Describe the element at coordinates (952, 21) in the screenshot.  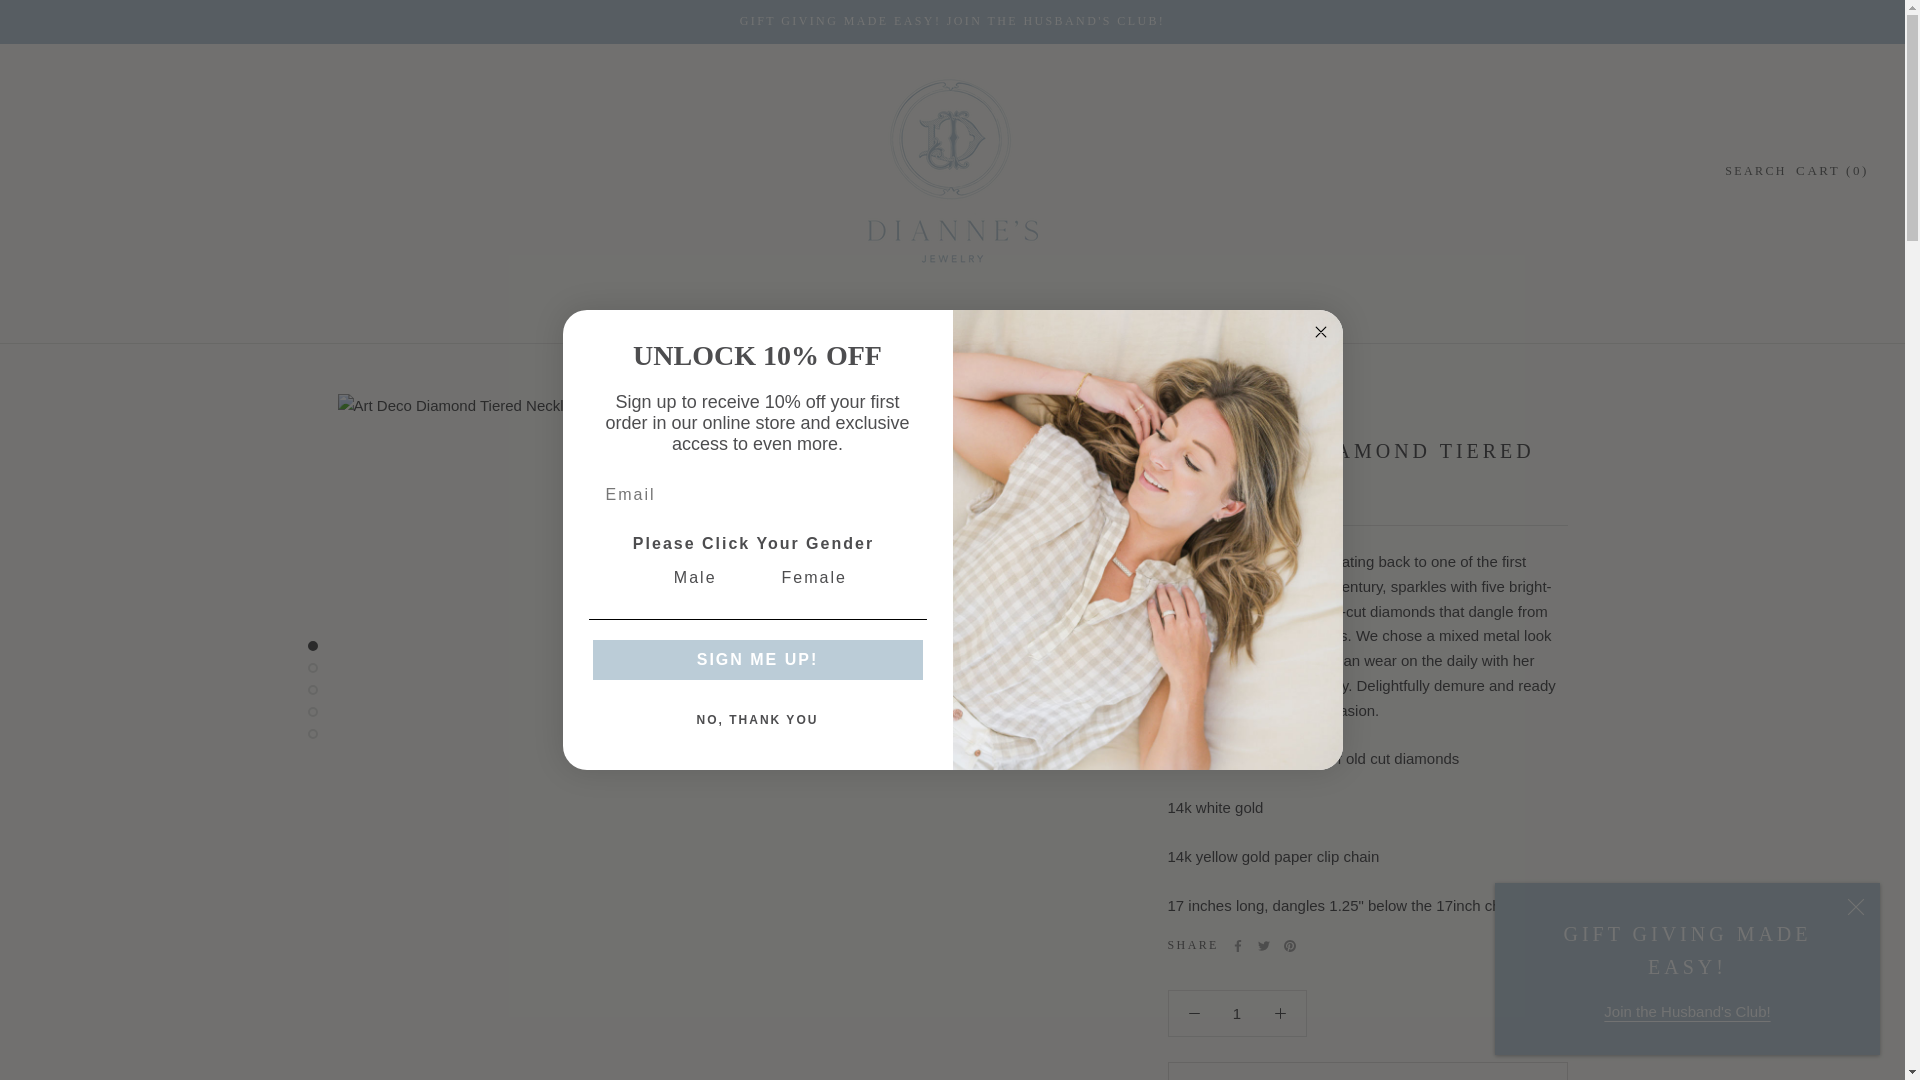
I see `SEARCH` at that location.